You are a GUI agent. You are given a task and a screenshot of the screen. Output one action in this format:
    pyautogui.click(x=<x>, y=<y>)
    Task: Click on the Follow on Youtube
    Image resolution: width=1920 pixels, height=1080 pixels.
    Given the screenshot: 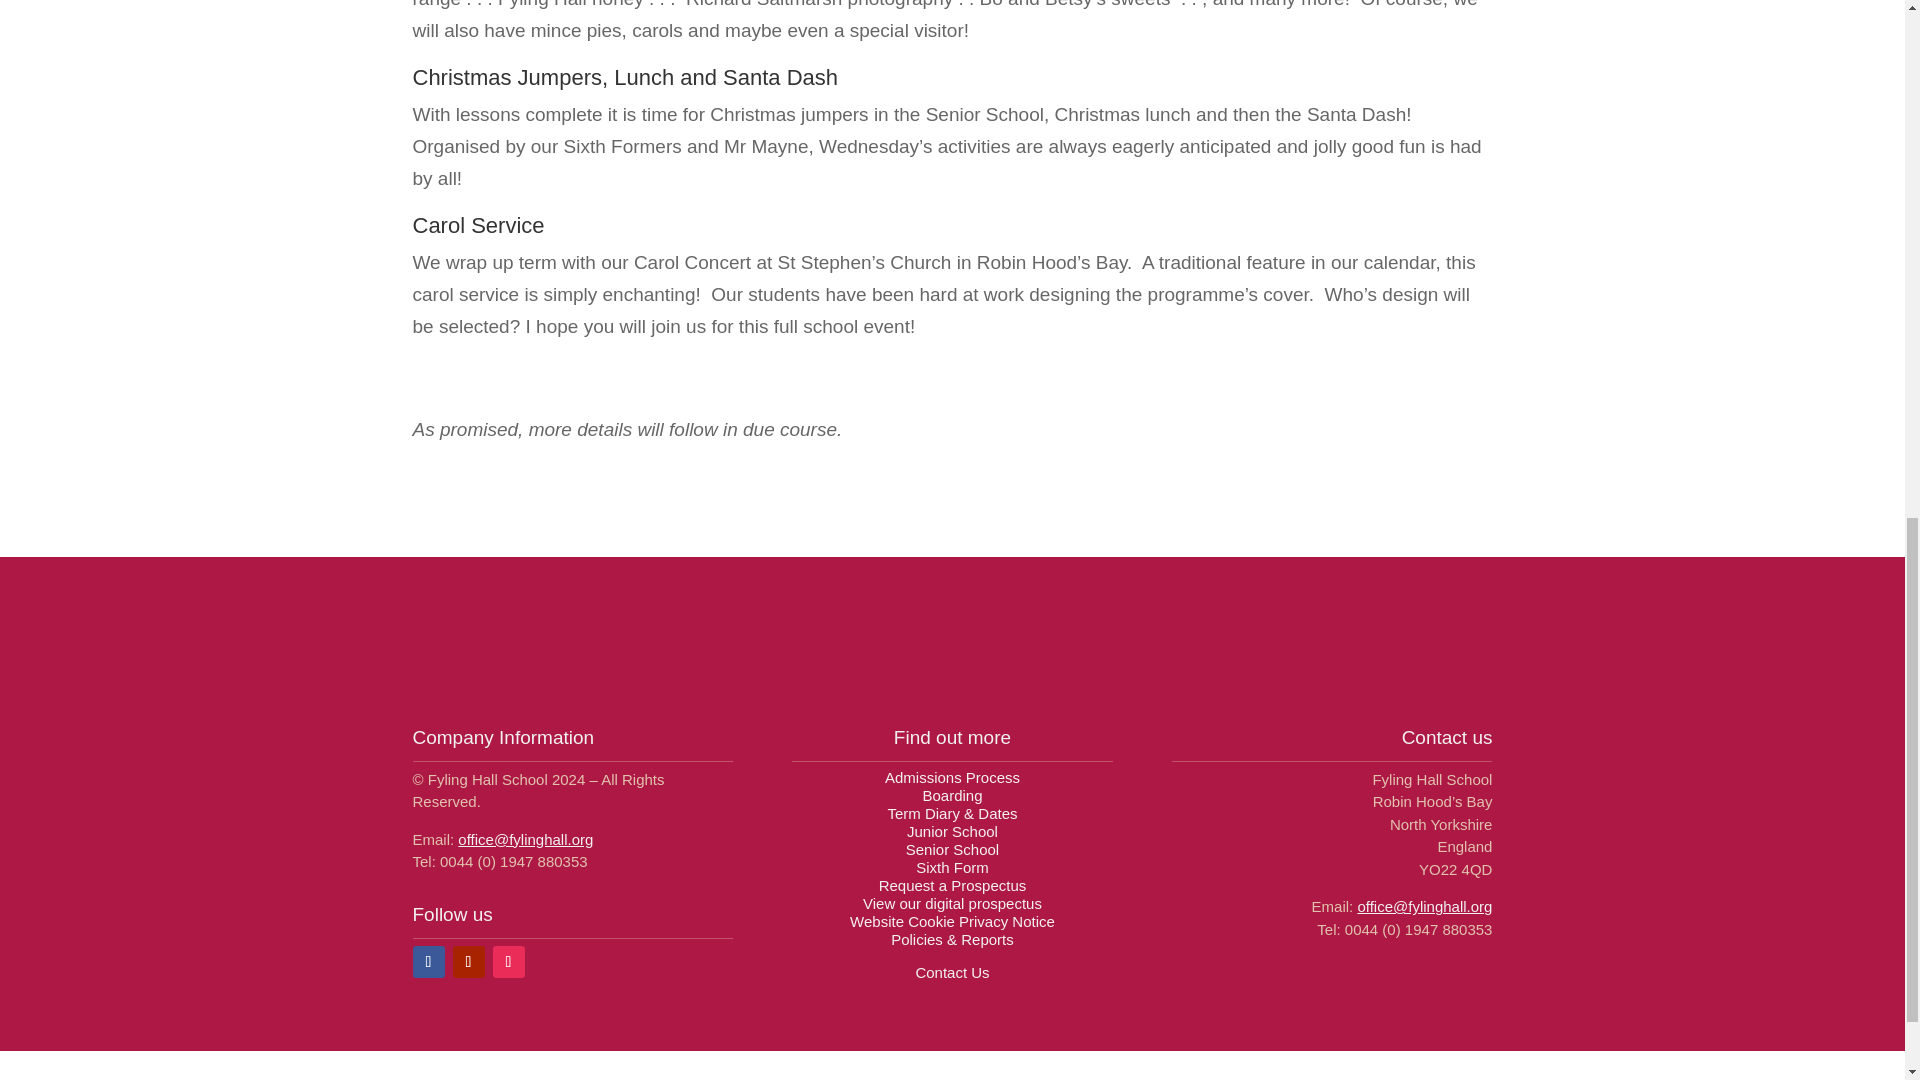 What is the action you would take?
    pyautogui.click(x=467, y=962)
    